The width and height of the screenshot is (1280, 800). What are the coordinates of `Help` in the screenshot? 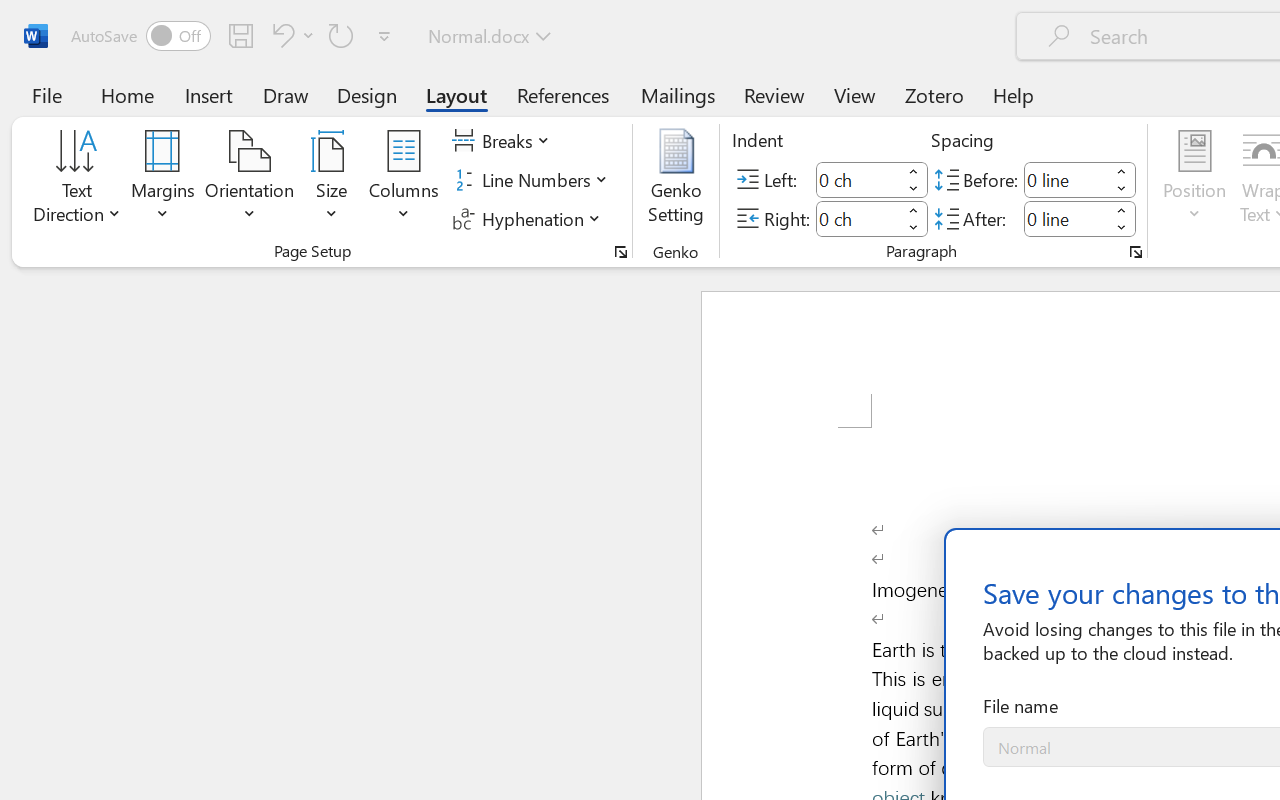 It's located at (1014, 94).